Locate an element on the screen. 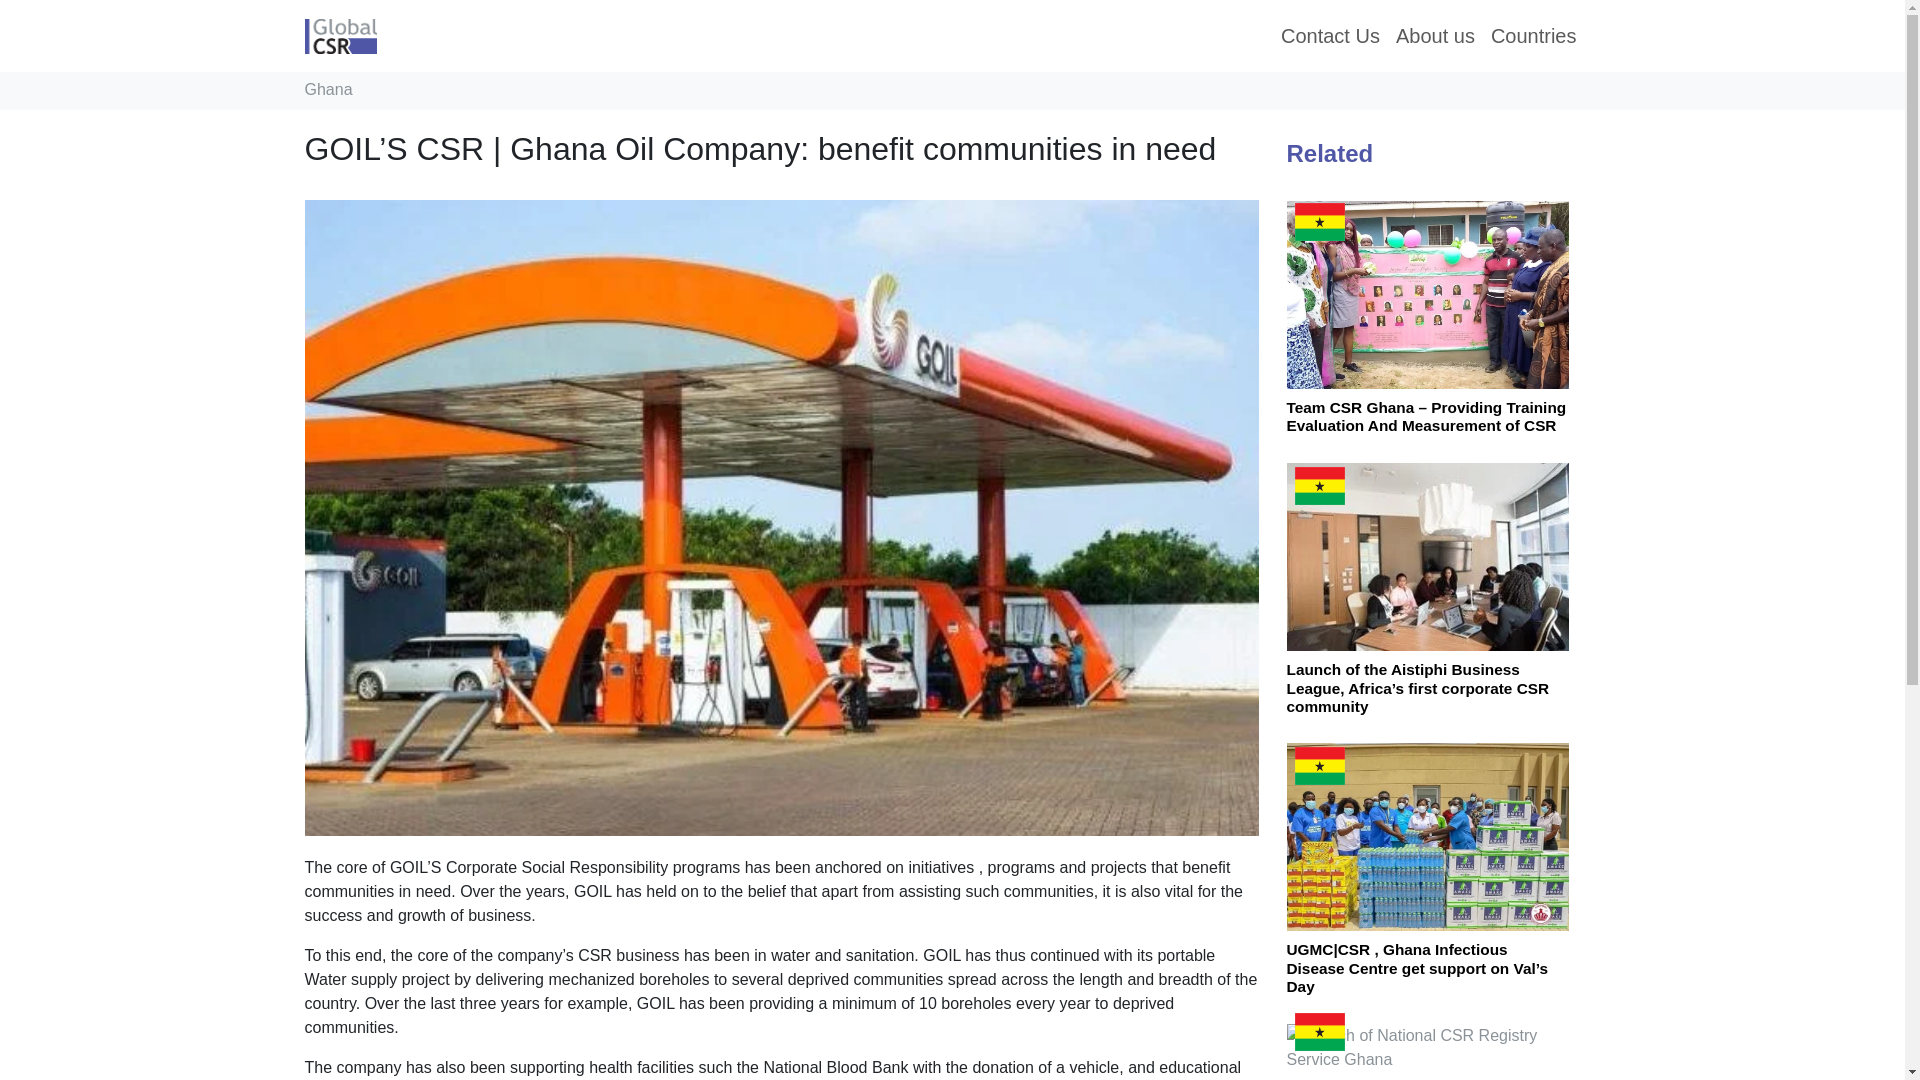 Image resolution: width=1920 pixels, height=1080 pixels. Ghana is located at coordinates (327, 90).